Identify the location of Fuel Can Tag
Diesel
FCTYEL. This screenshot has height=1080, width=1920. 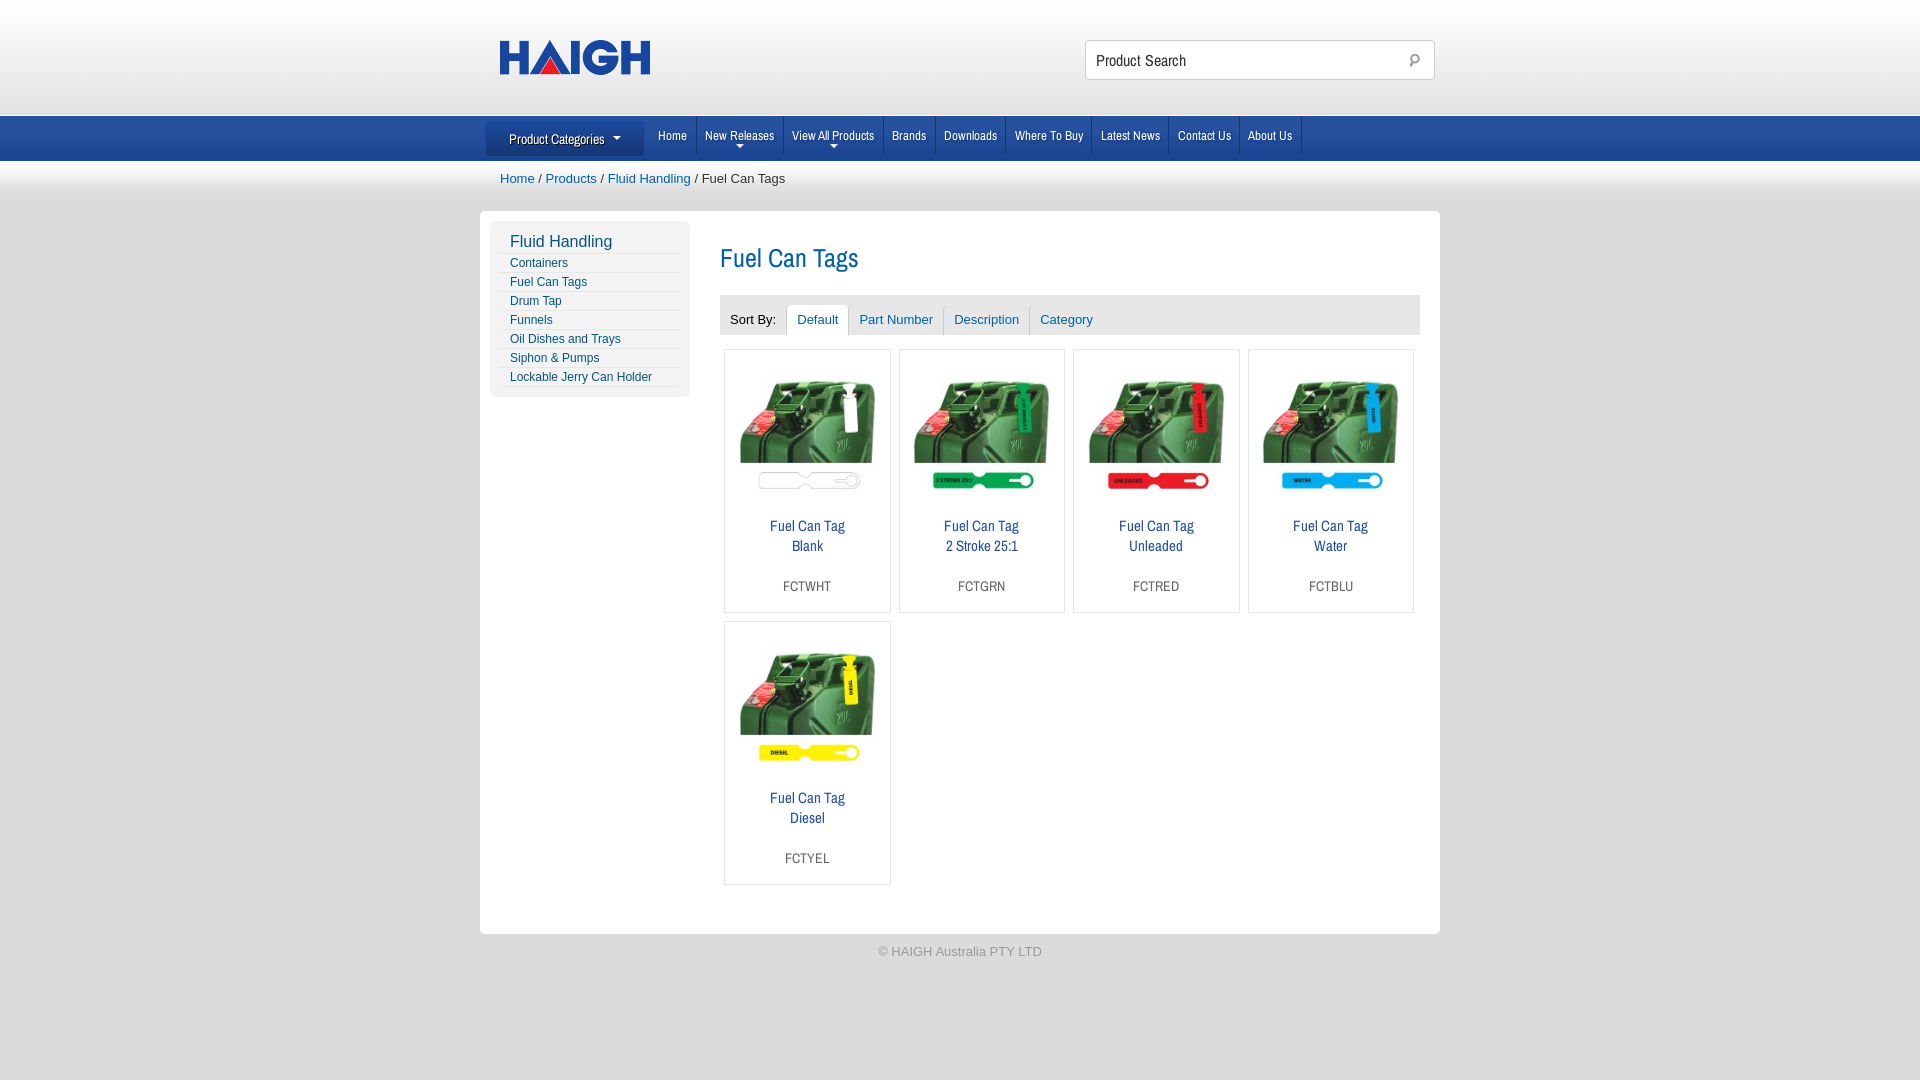
(808, 753).